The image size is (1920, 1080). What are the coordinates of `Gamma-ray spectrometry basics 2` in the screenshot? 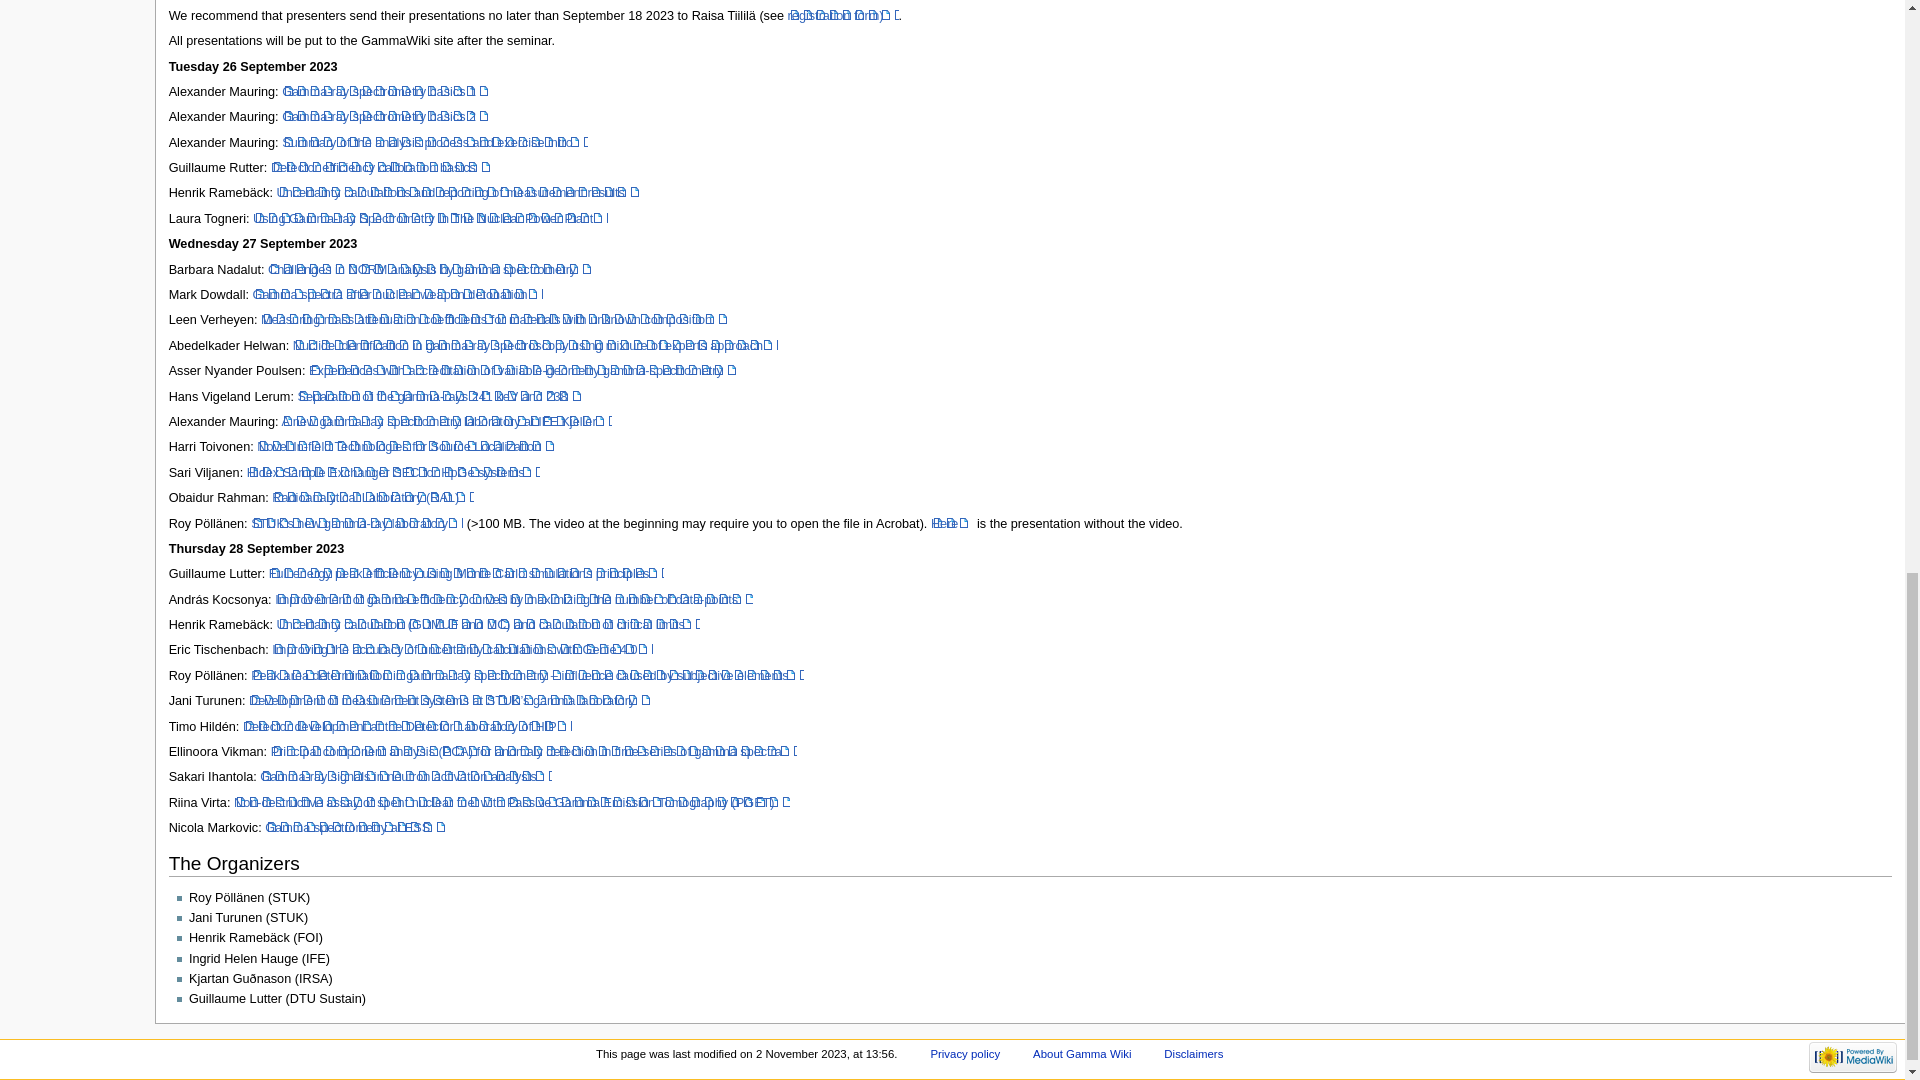 It's located at (386, 117).